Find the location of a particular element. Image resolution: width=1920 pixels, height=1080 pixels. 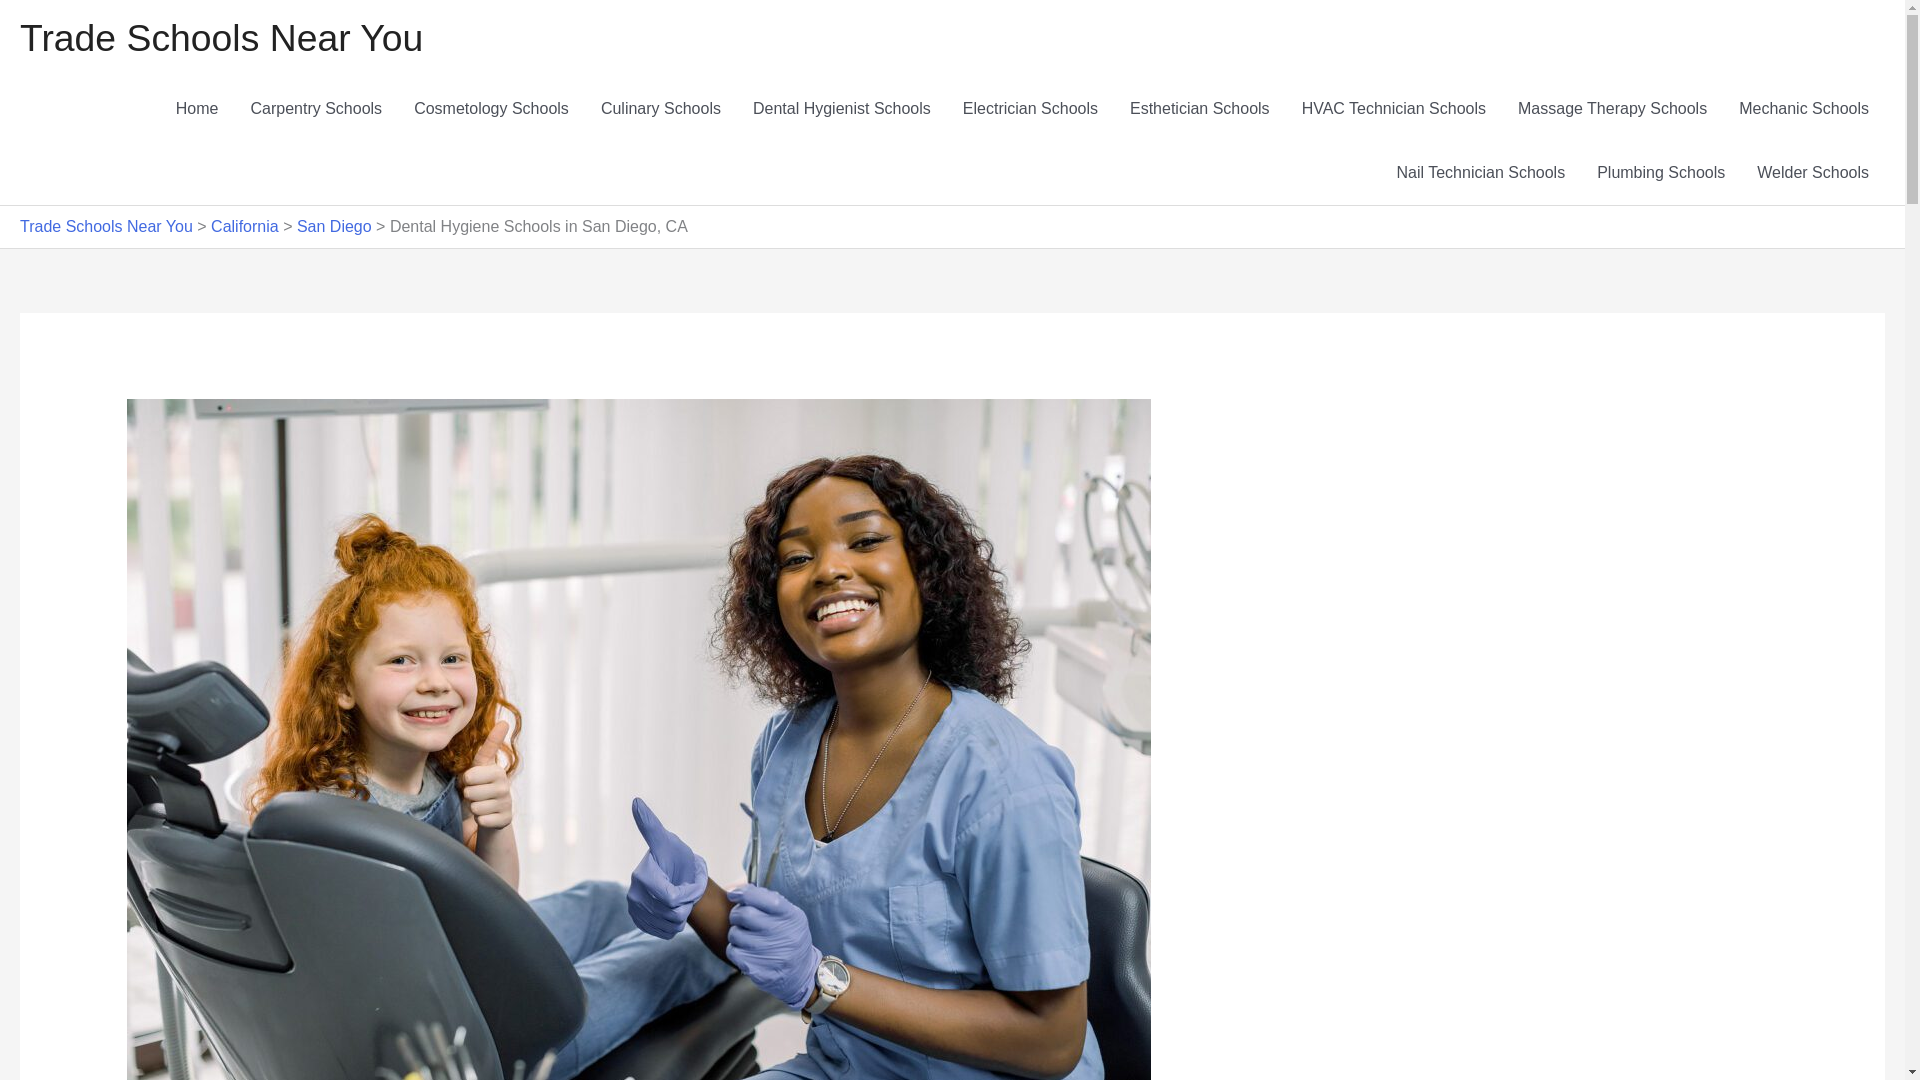

Massage Therapy Schools is located at coordinates (1612, 108).